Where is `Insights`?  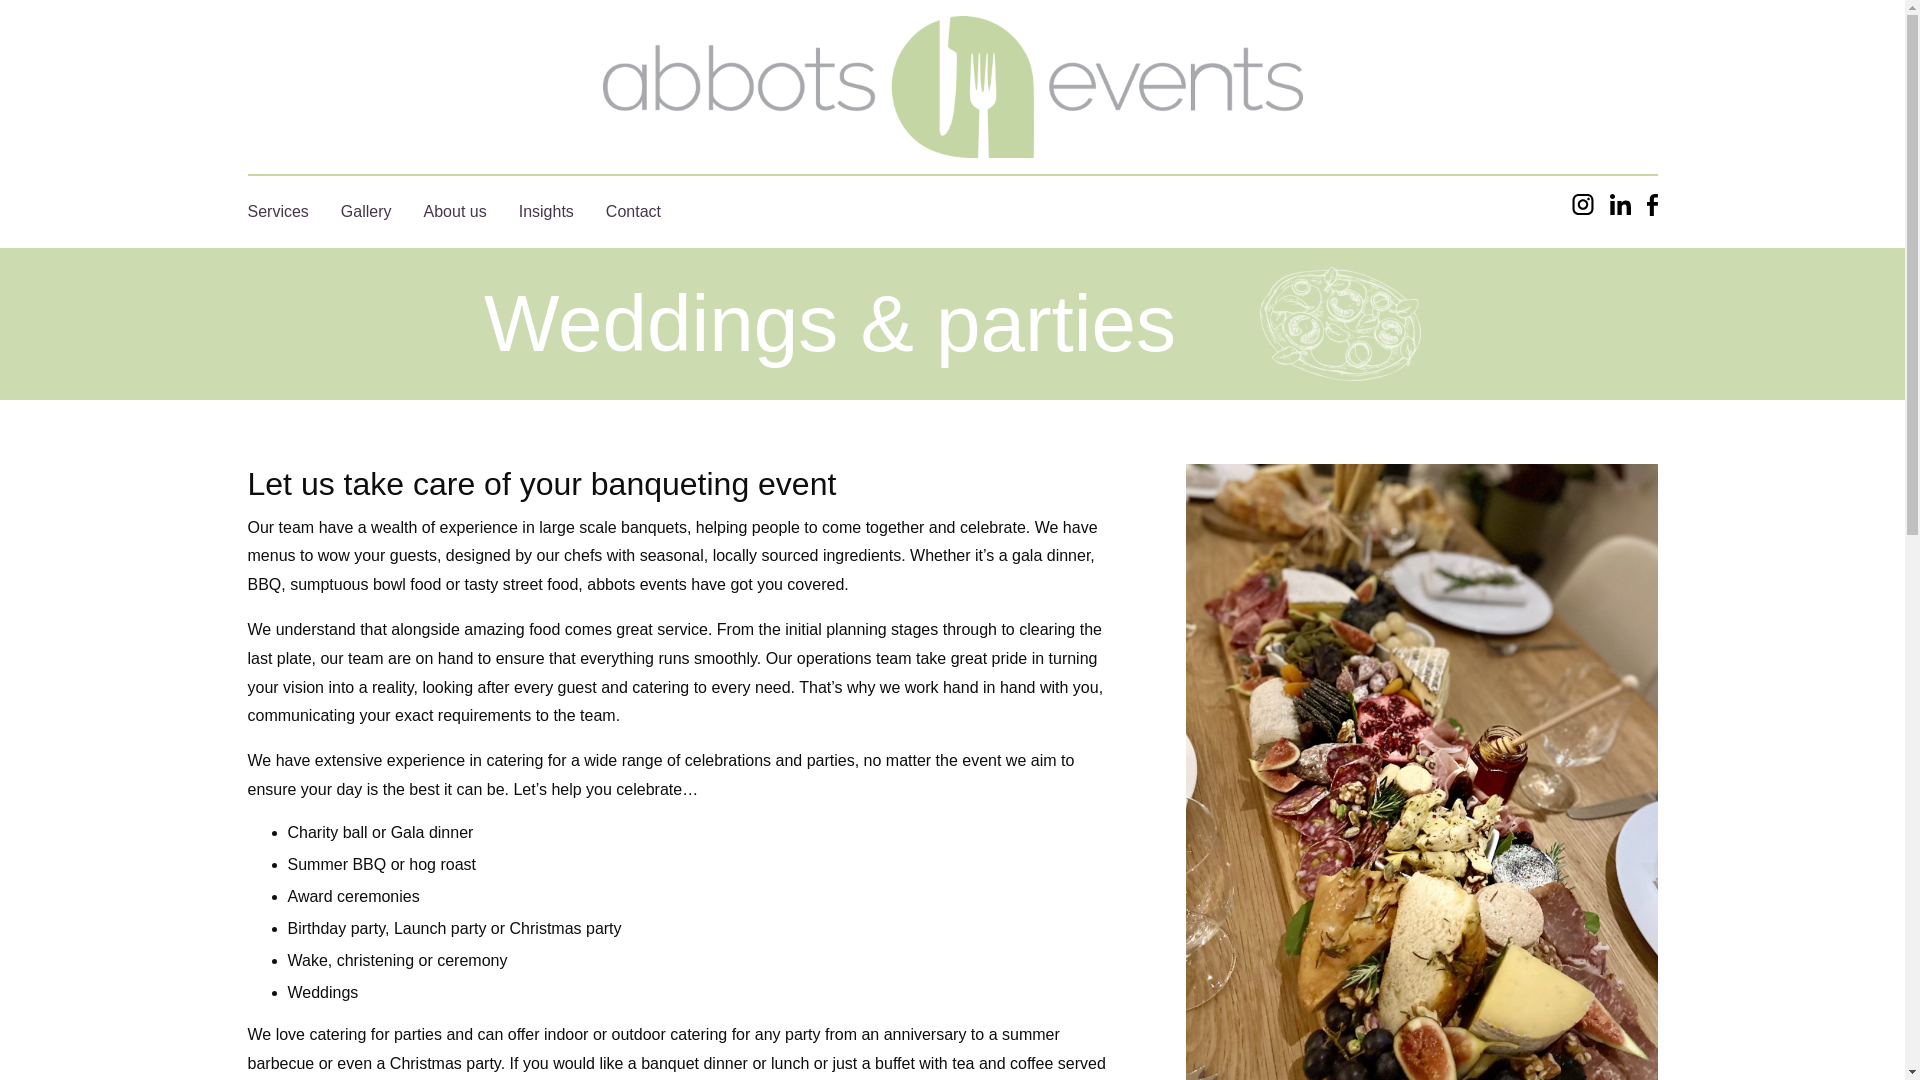
Insights is located at coordinates (546, 212).